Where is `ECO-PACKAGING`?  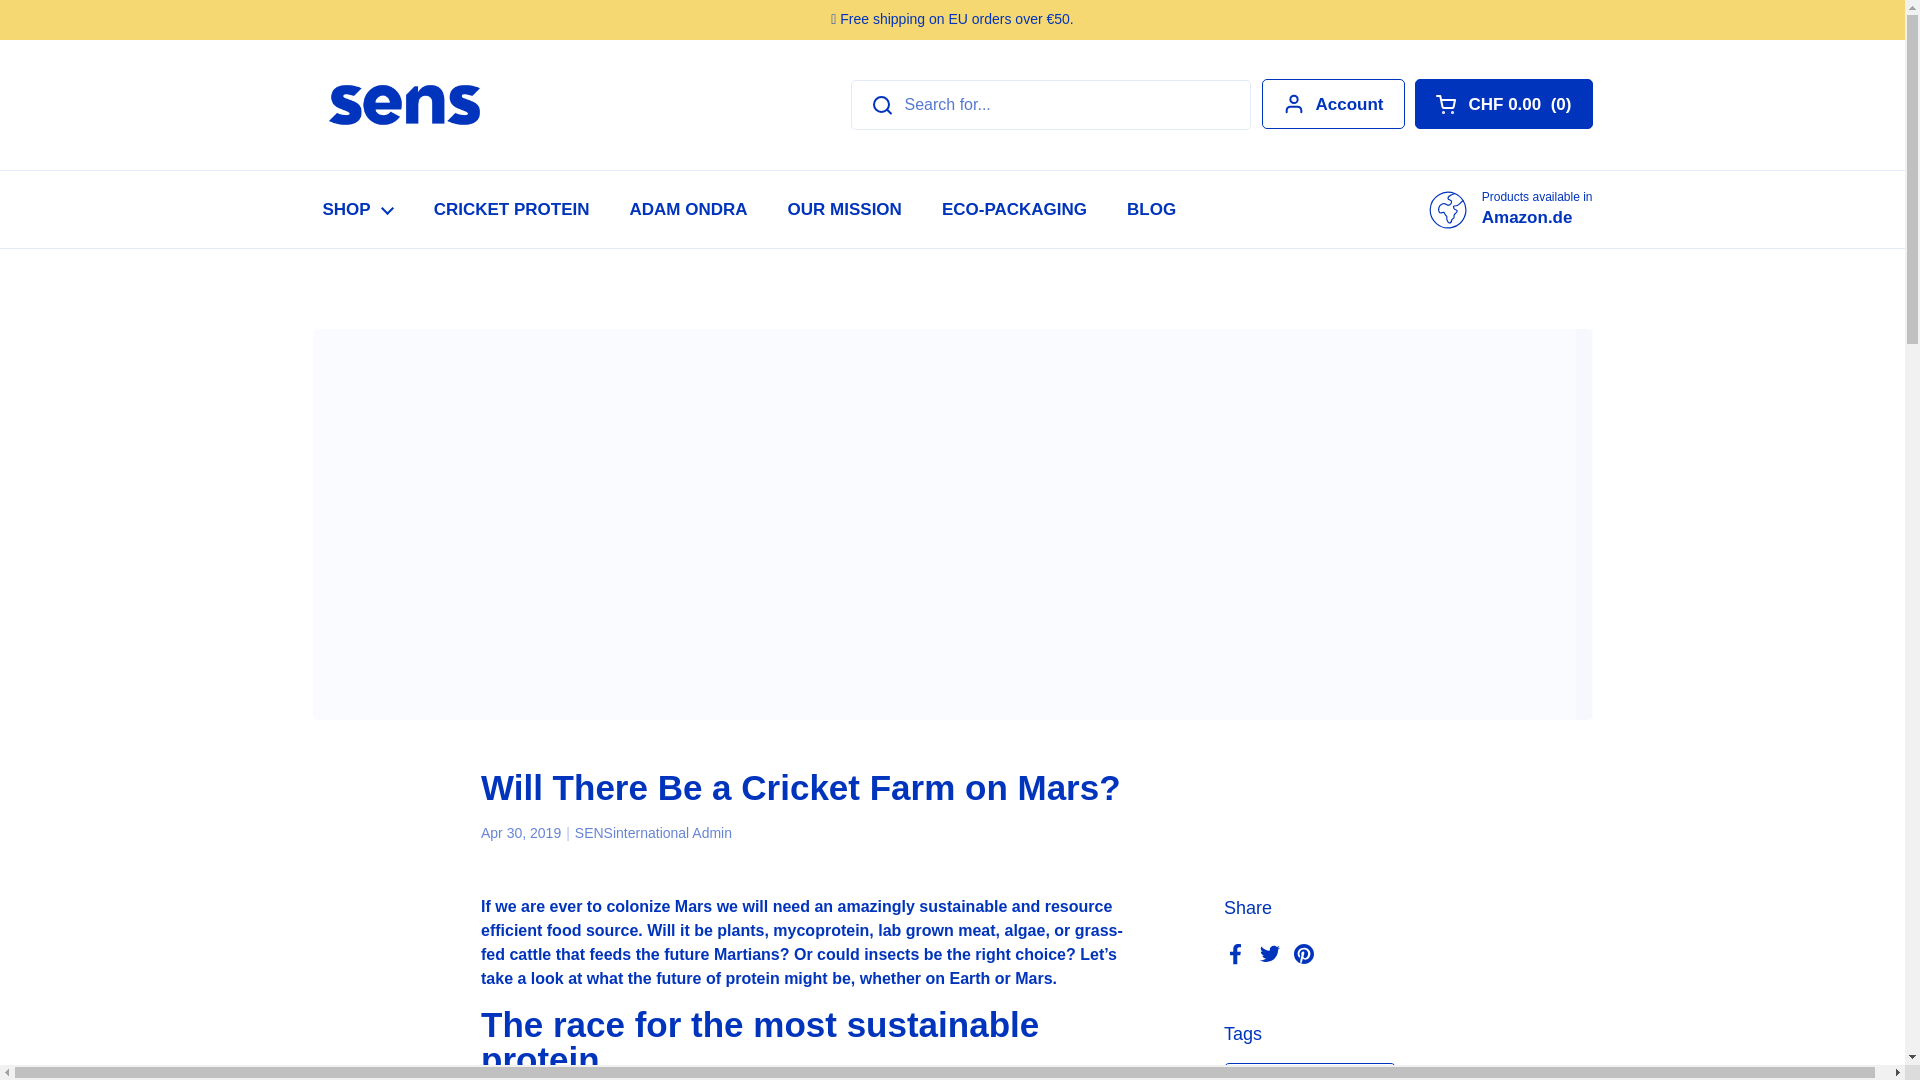
ECO-PACKAGING is located at coordinates (403, 105).